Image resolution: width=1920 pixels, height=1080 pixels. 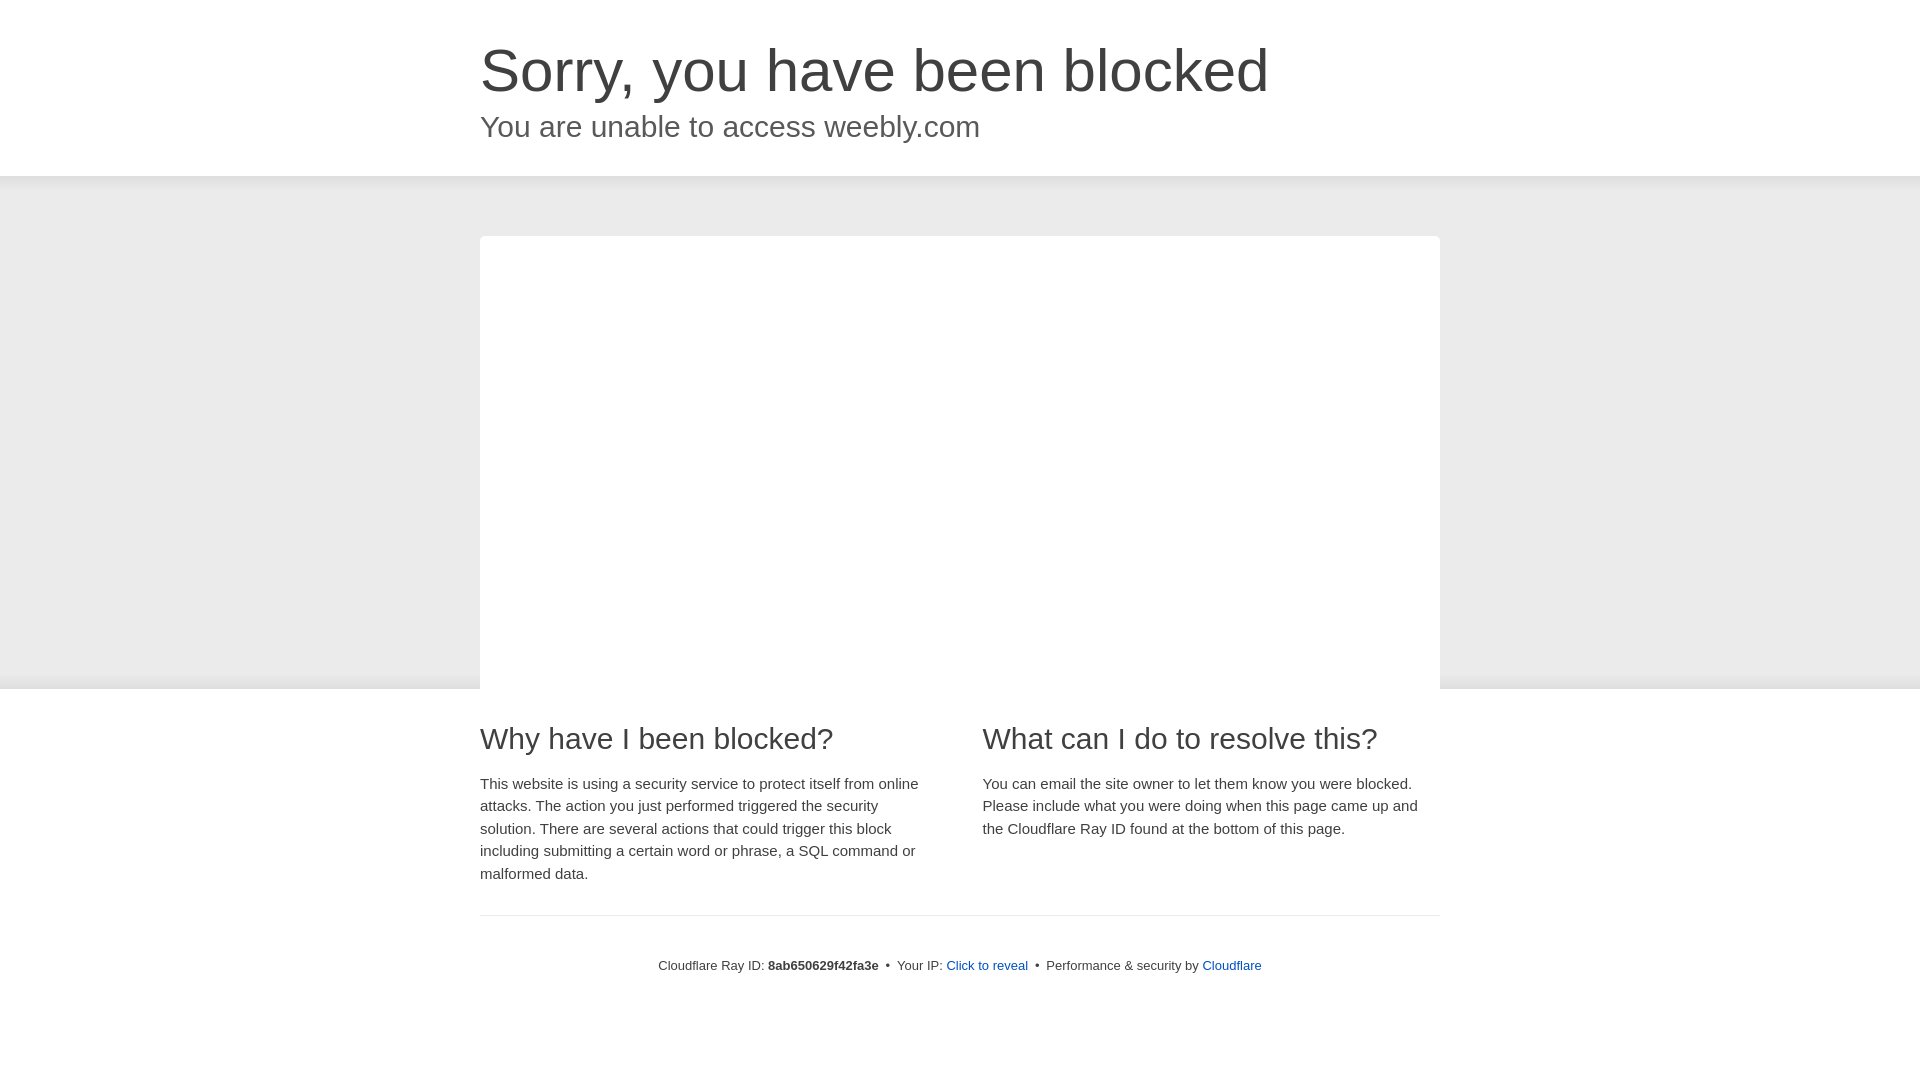 I want to click on Click to reveal, so click(x=986, y=966).